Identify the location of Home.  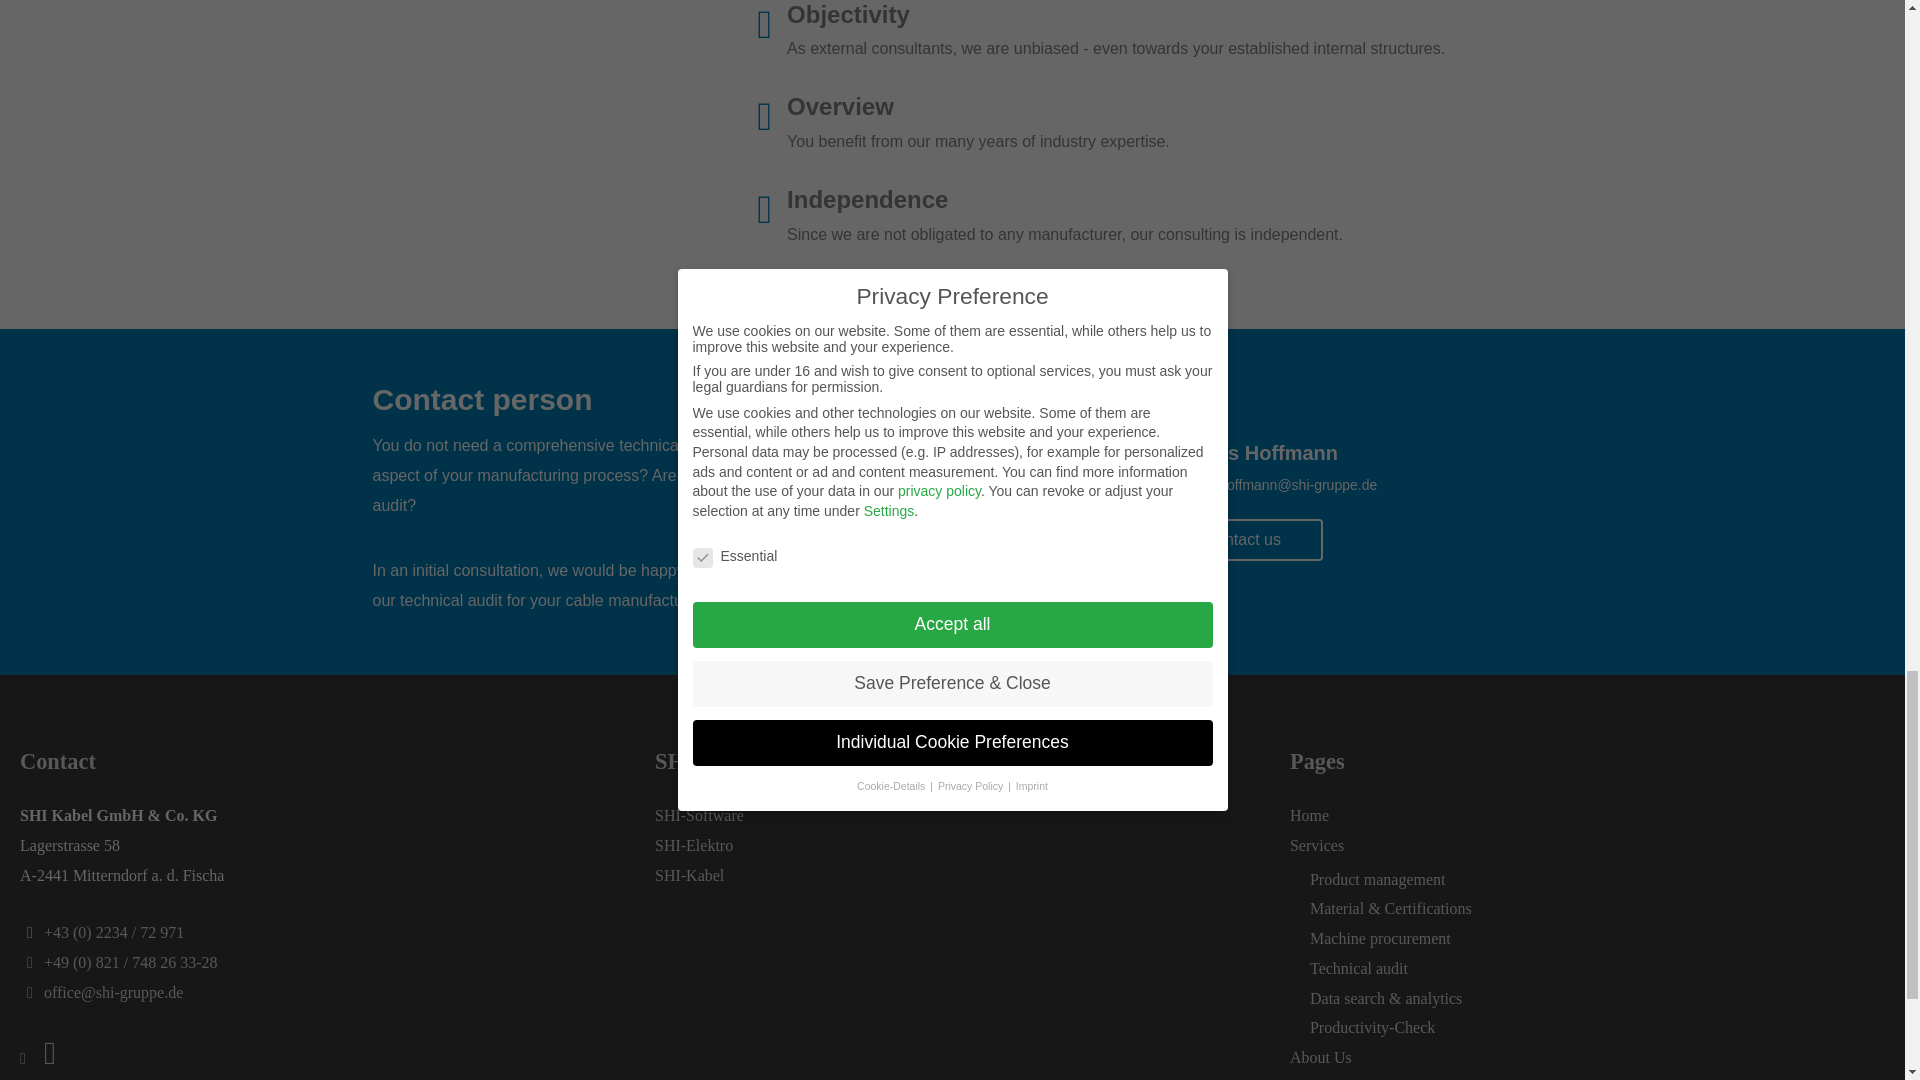
(1309, 815).